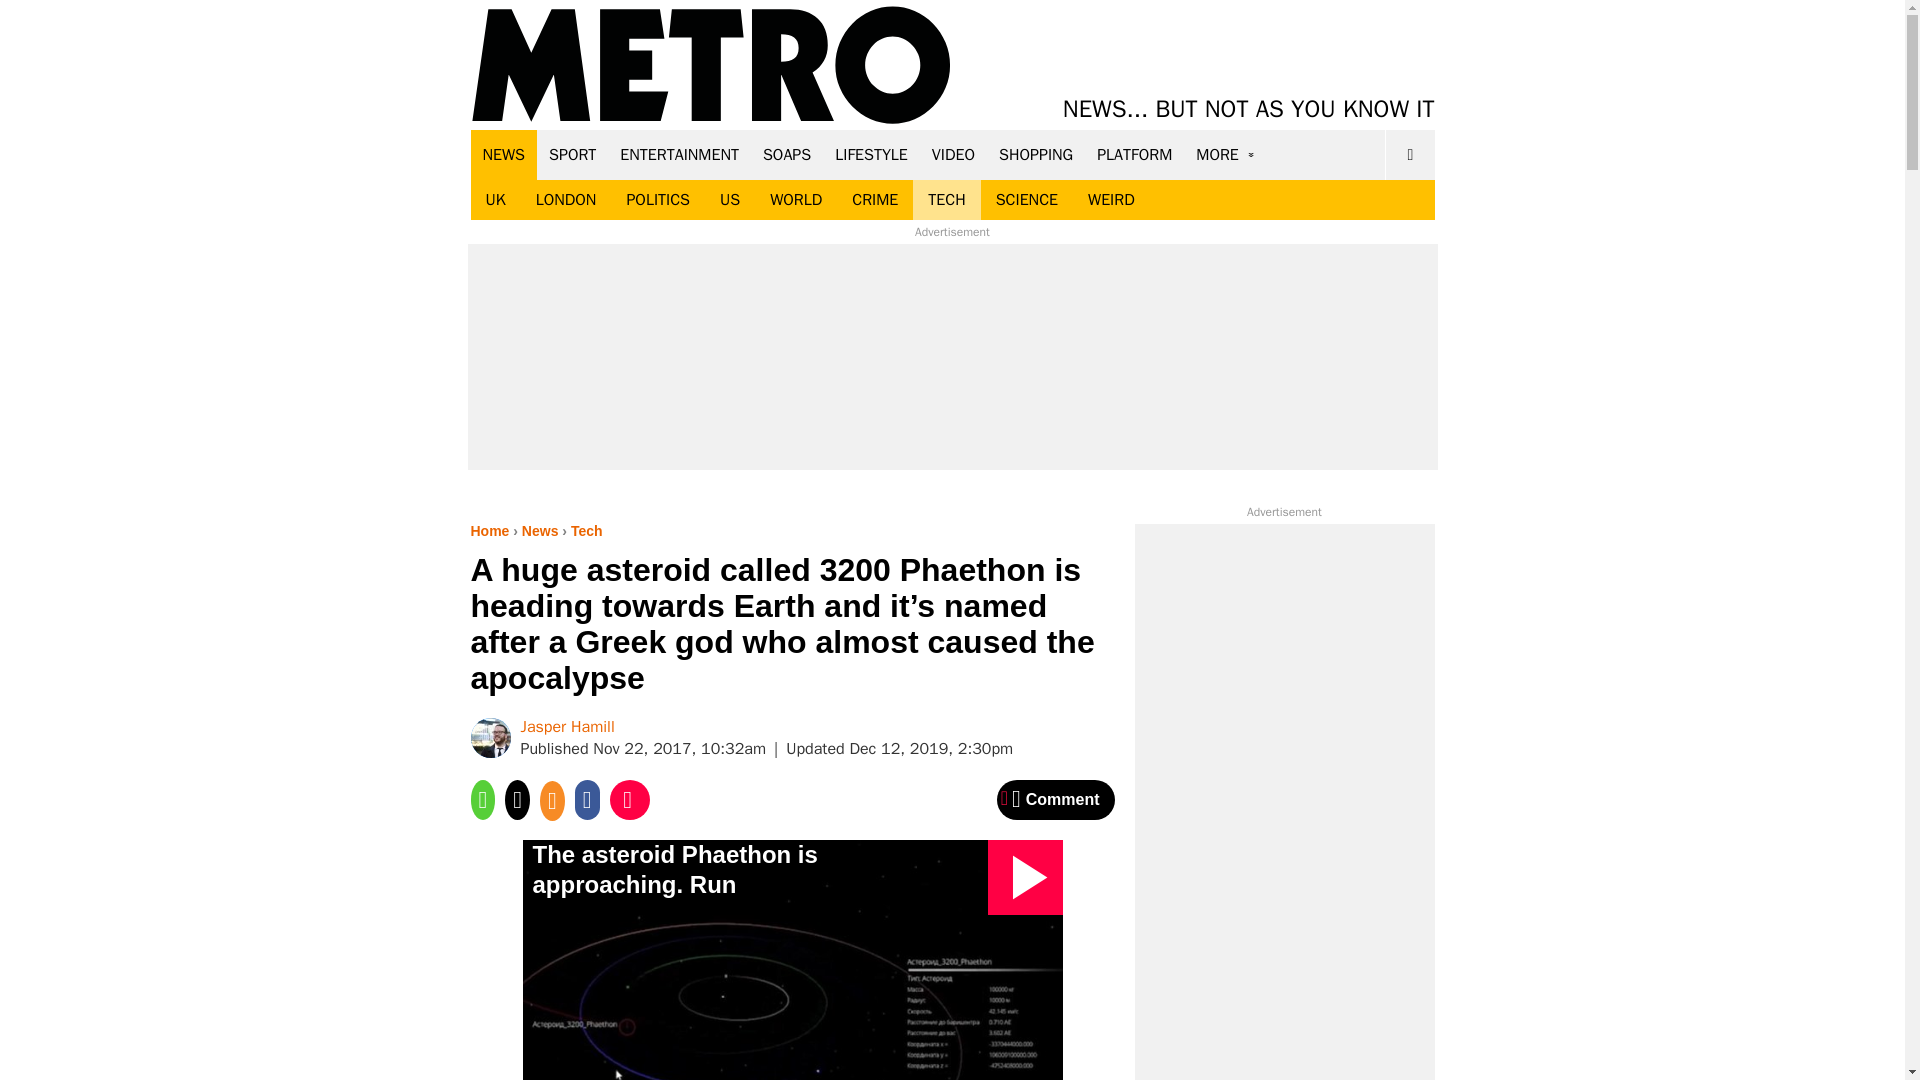  I want to click on LONDON, so click(566, 200).